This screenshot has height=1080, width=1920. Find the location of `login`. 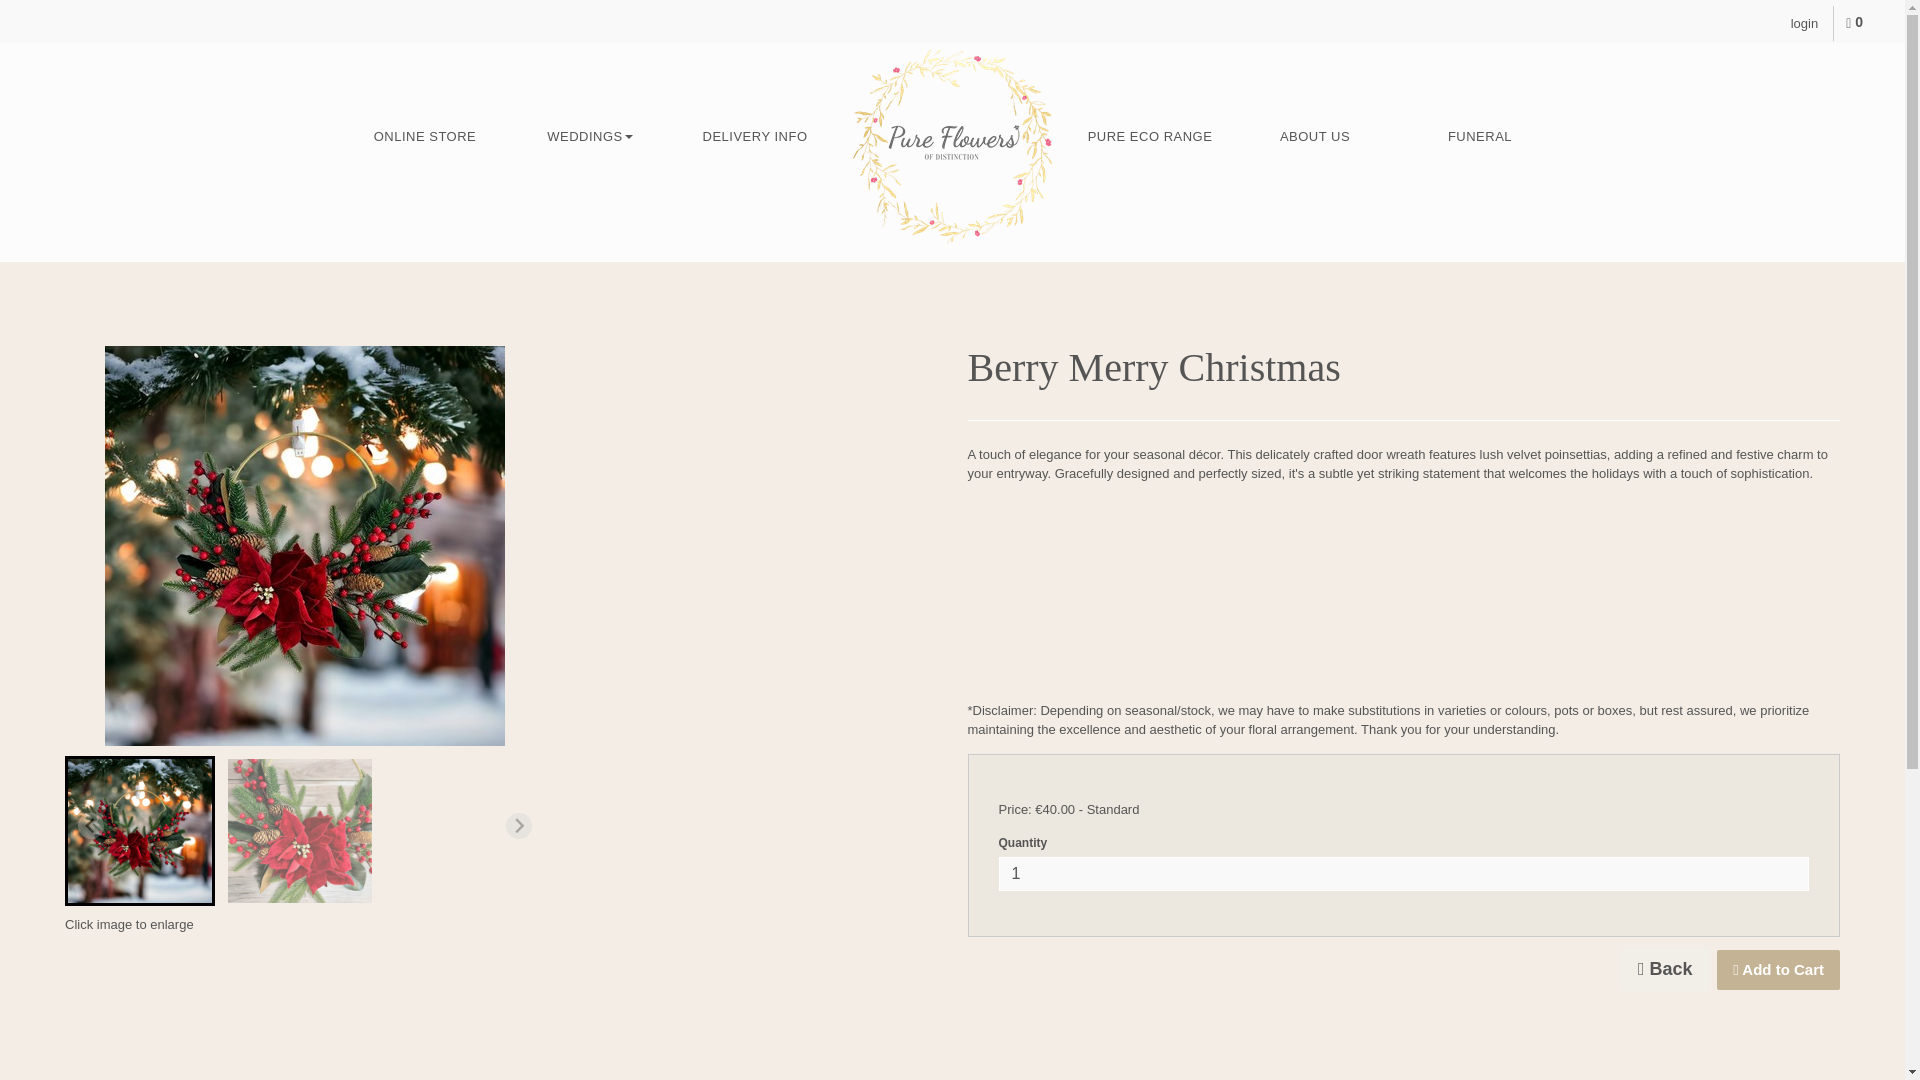

login is located at coordinates (1804, 24).